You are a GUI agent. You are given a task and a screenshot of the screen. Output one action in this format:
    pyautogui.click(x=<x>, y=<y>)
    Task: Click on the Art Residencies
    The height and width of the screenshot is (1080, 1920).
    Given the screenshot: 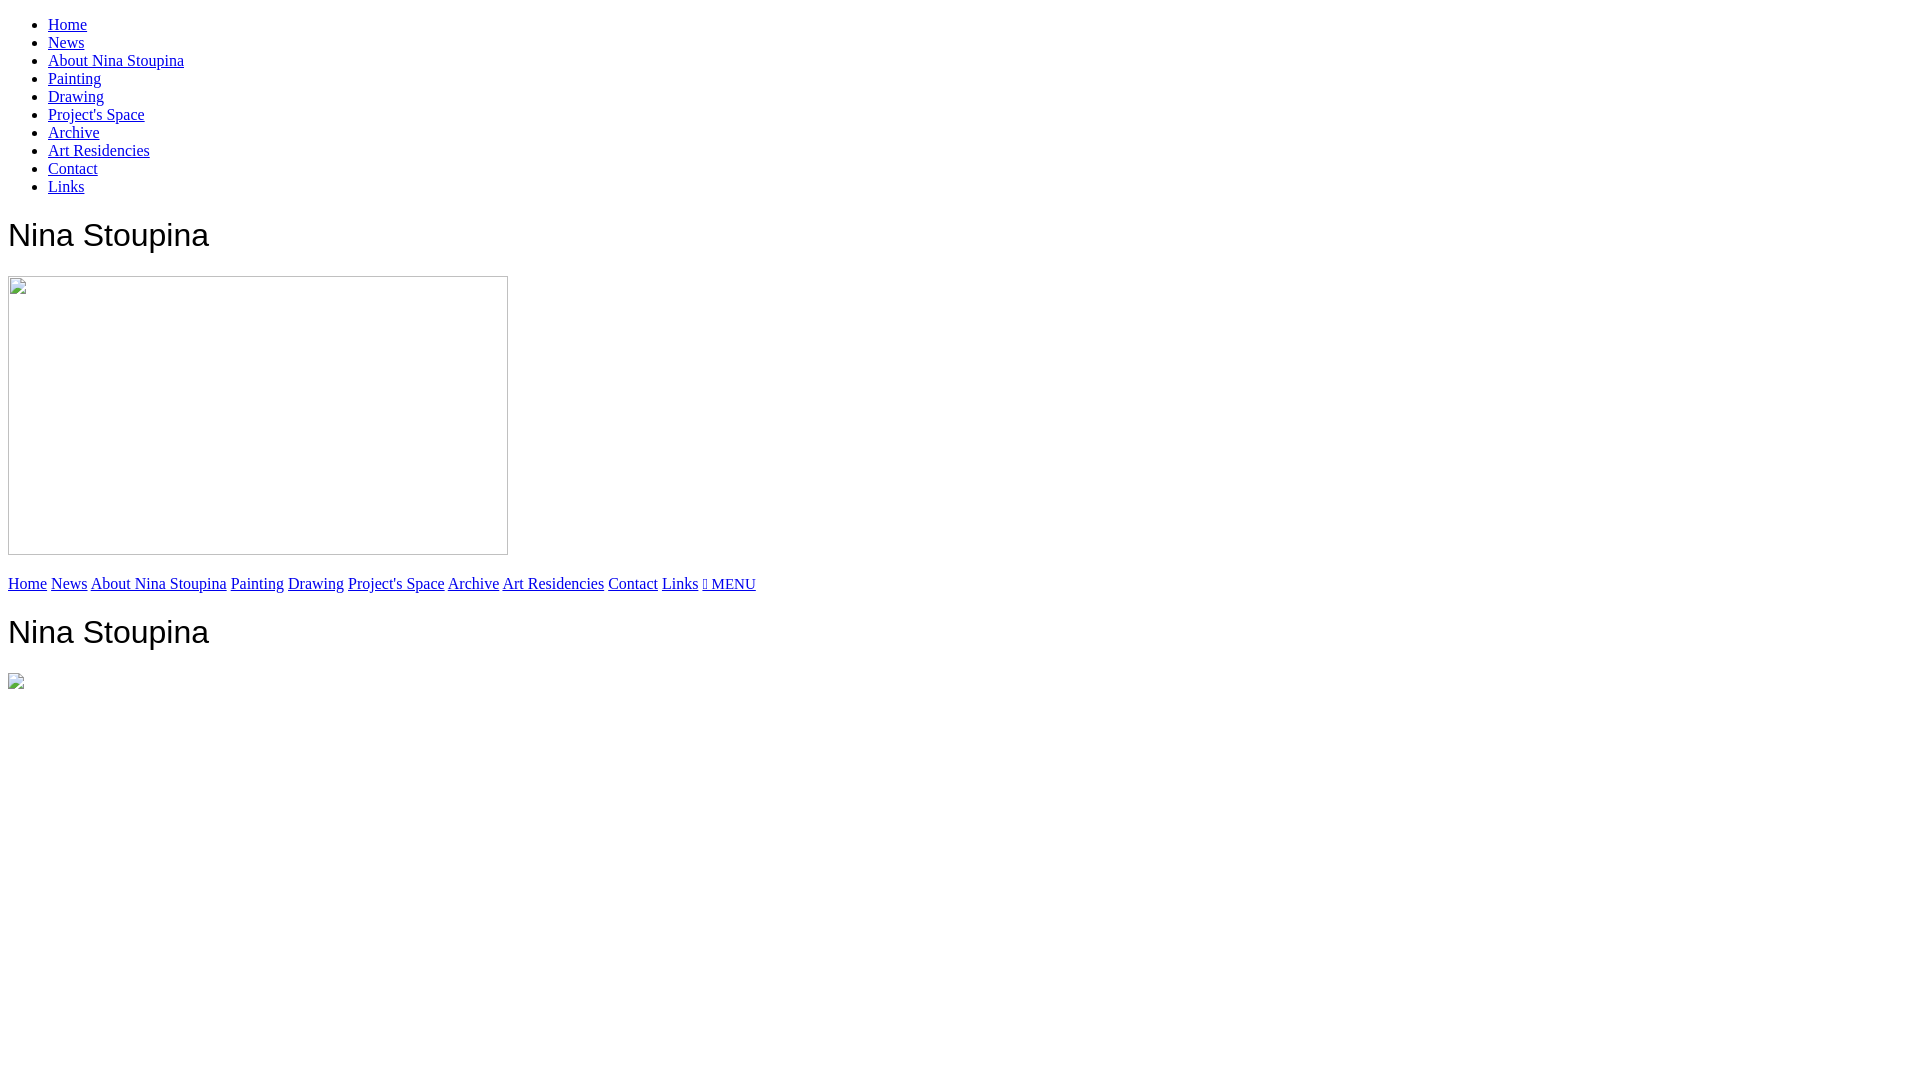 What is the action you would take?
    pyautogui.click(x=553, y=584)
    